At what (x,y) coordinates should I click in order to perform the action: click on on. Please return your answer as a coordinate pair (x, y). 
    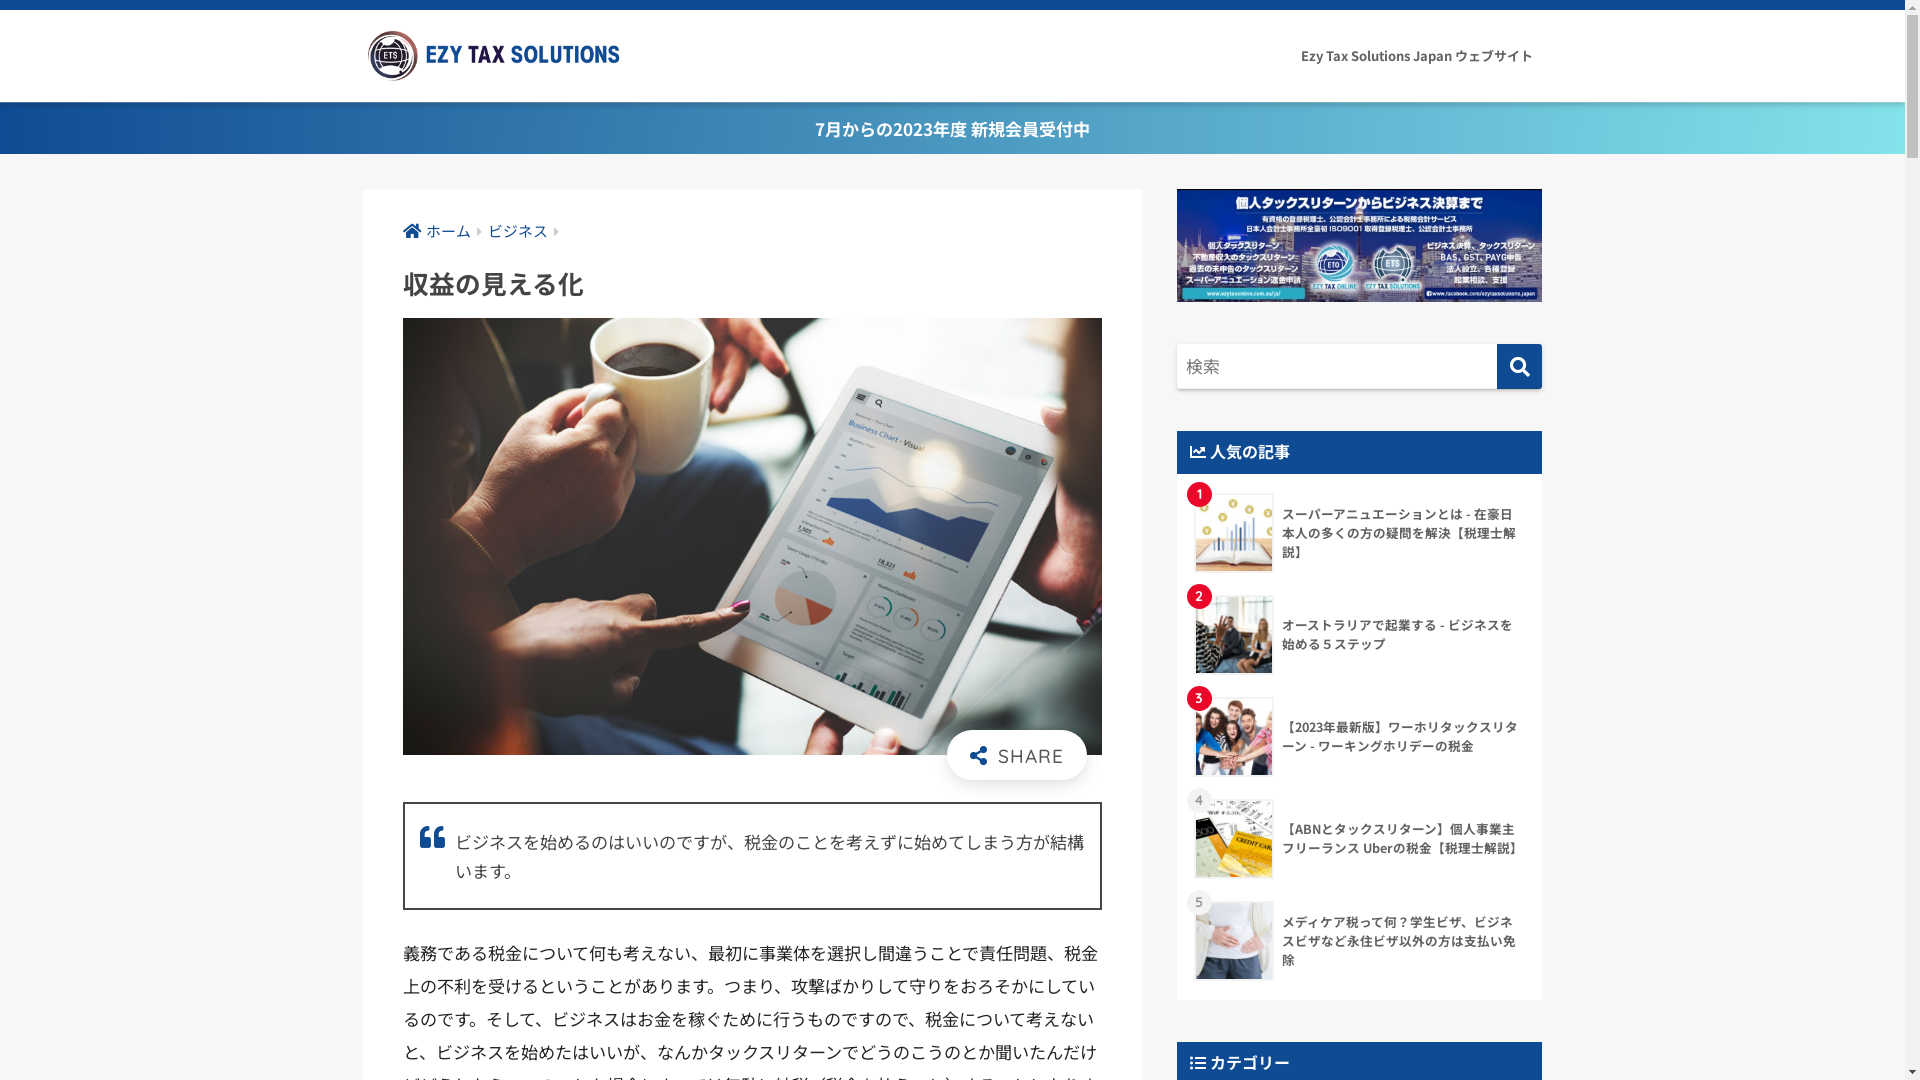
    Looking at the image, I should click on (6, 6).